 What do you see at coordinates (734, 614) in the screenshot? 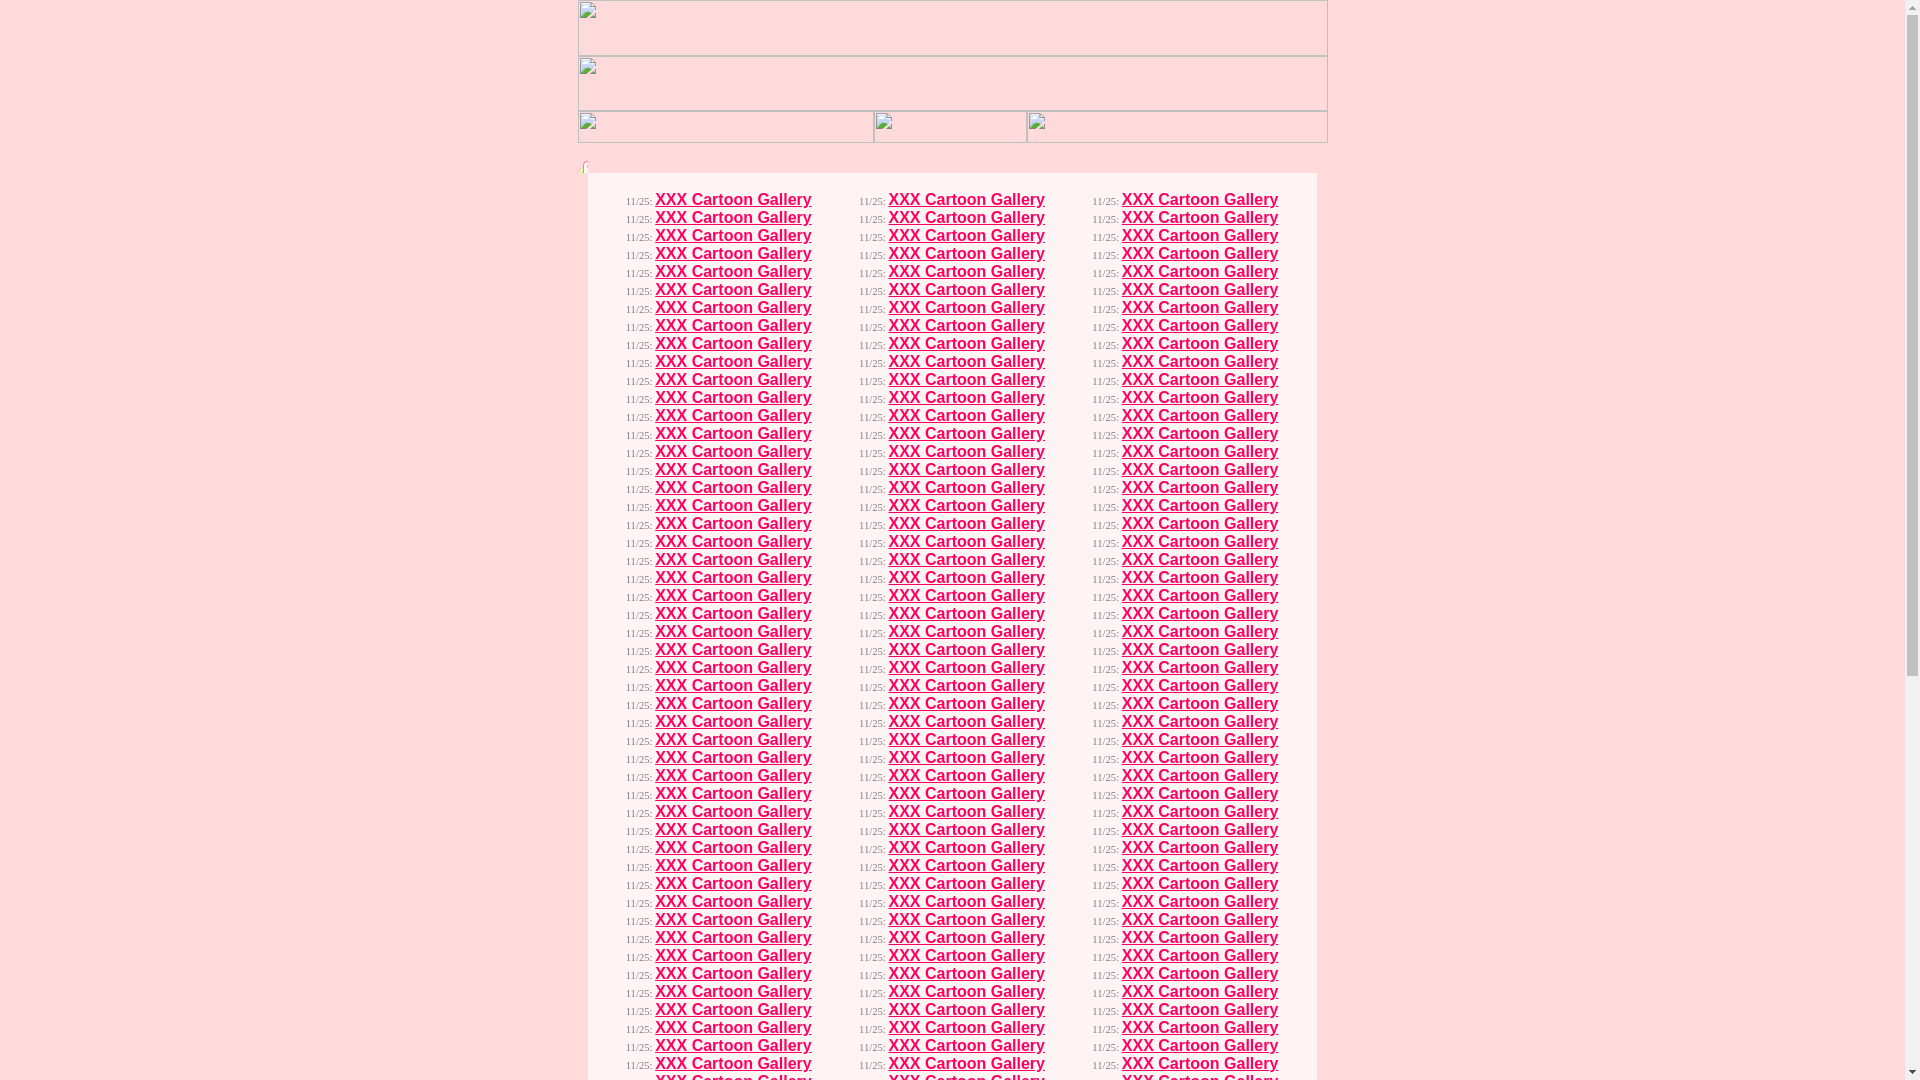
I see `XXX Cartoon Gallery` at bounding box center [734, 614].